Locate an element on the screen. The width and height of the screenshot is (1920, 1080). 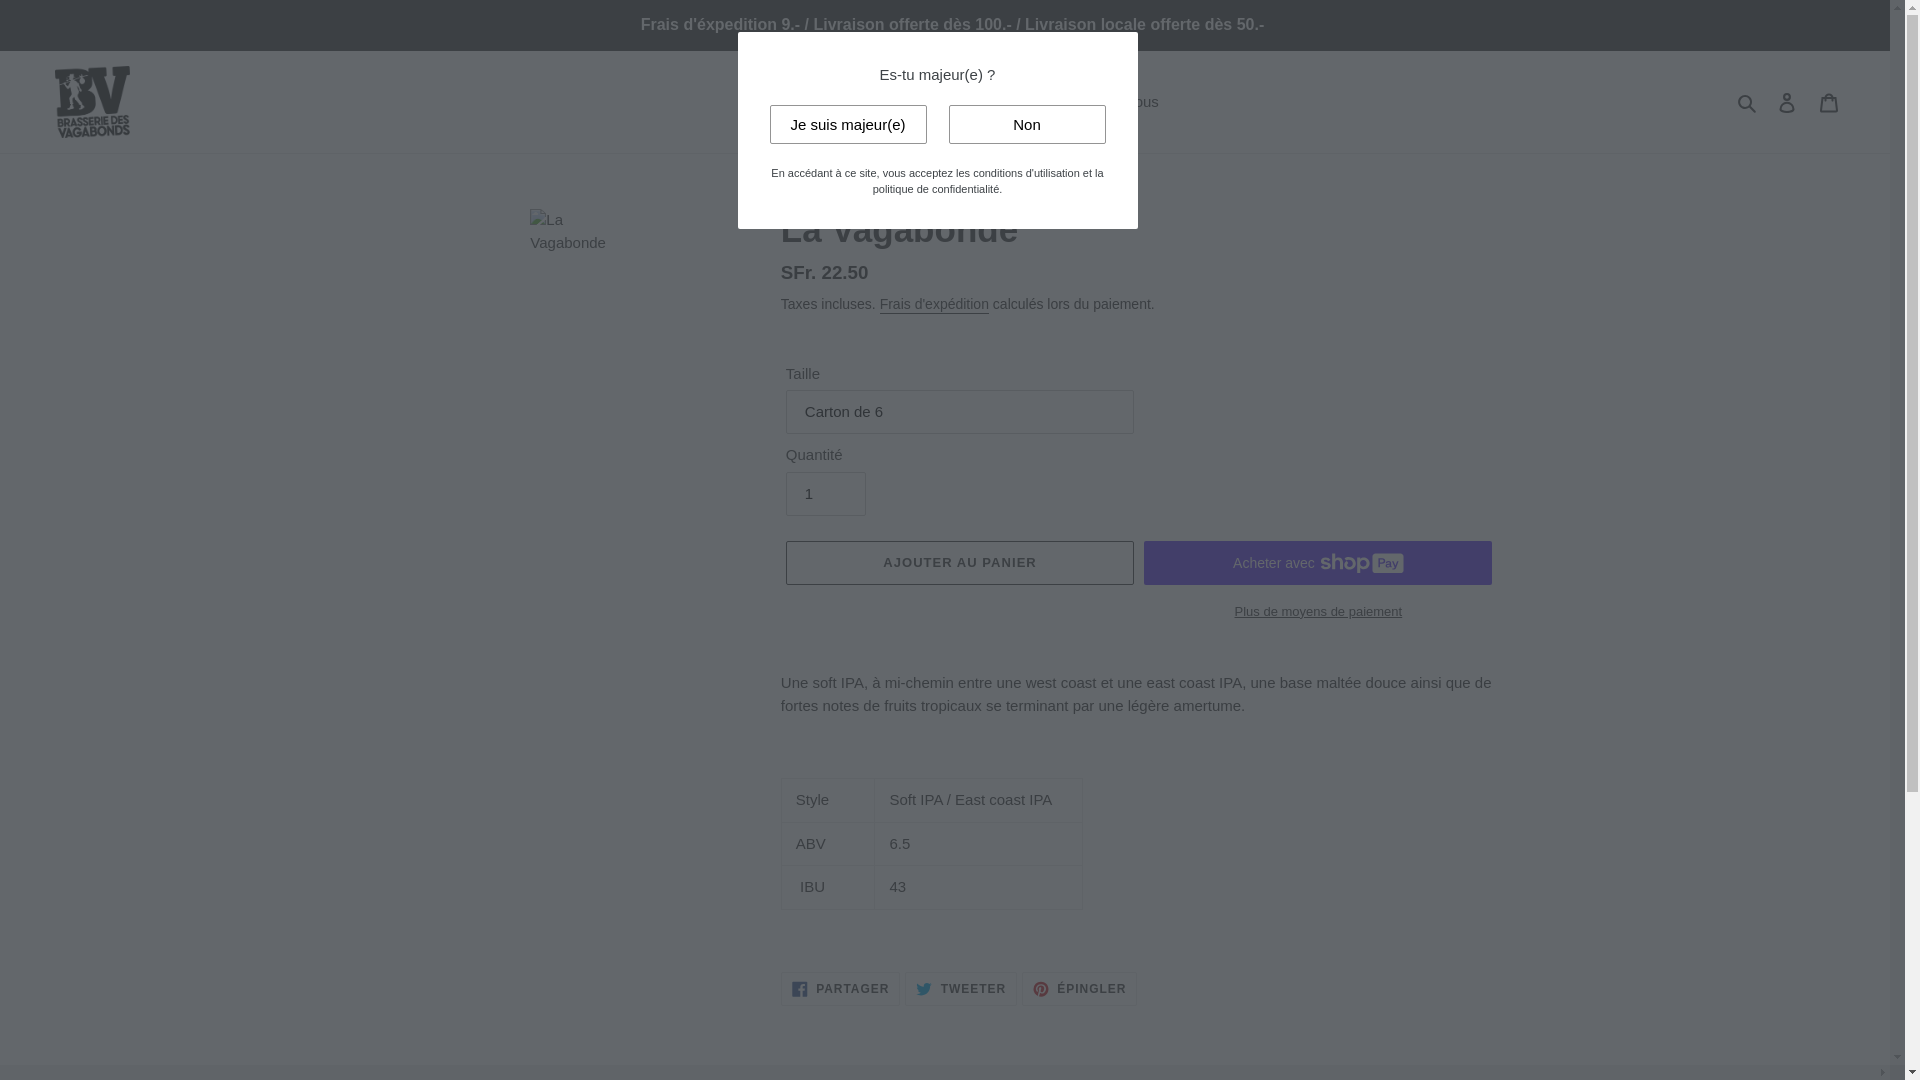
Plus de moyens de paiement is located at coordinates (1318, 612).